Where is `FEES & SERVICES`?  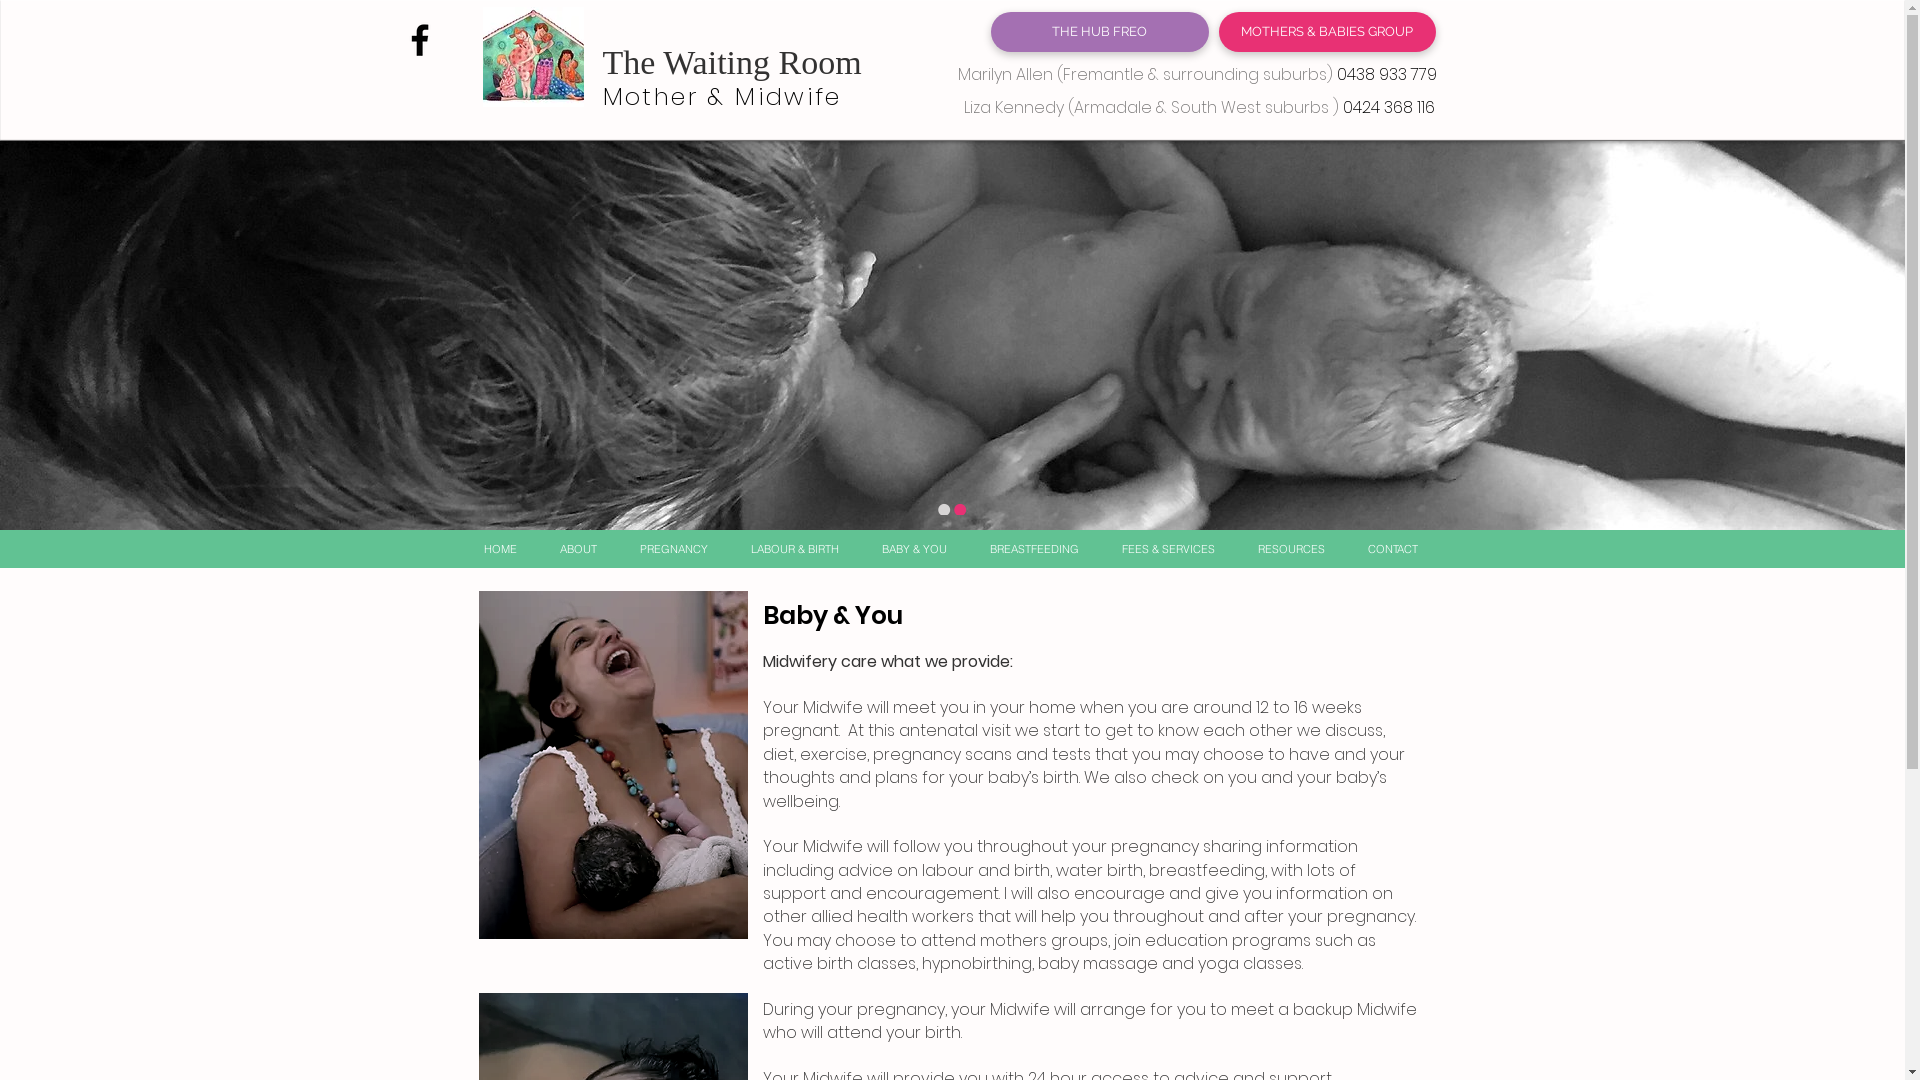 FEES & SERVICES is located at coordinates (1168, 549).